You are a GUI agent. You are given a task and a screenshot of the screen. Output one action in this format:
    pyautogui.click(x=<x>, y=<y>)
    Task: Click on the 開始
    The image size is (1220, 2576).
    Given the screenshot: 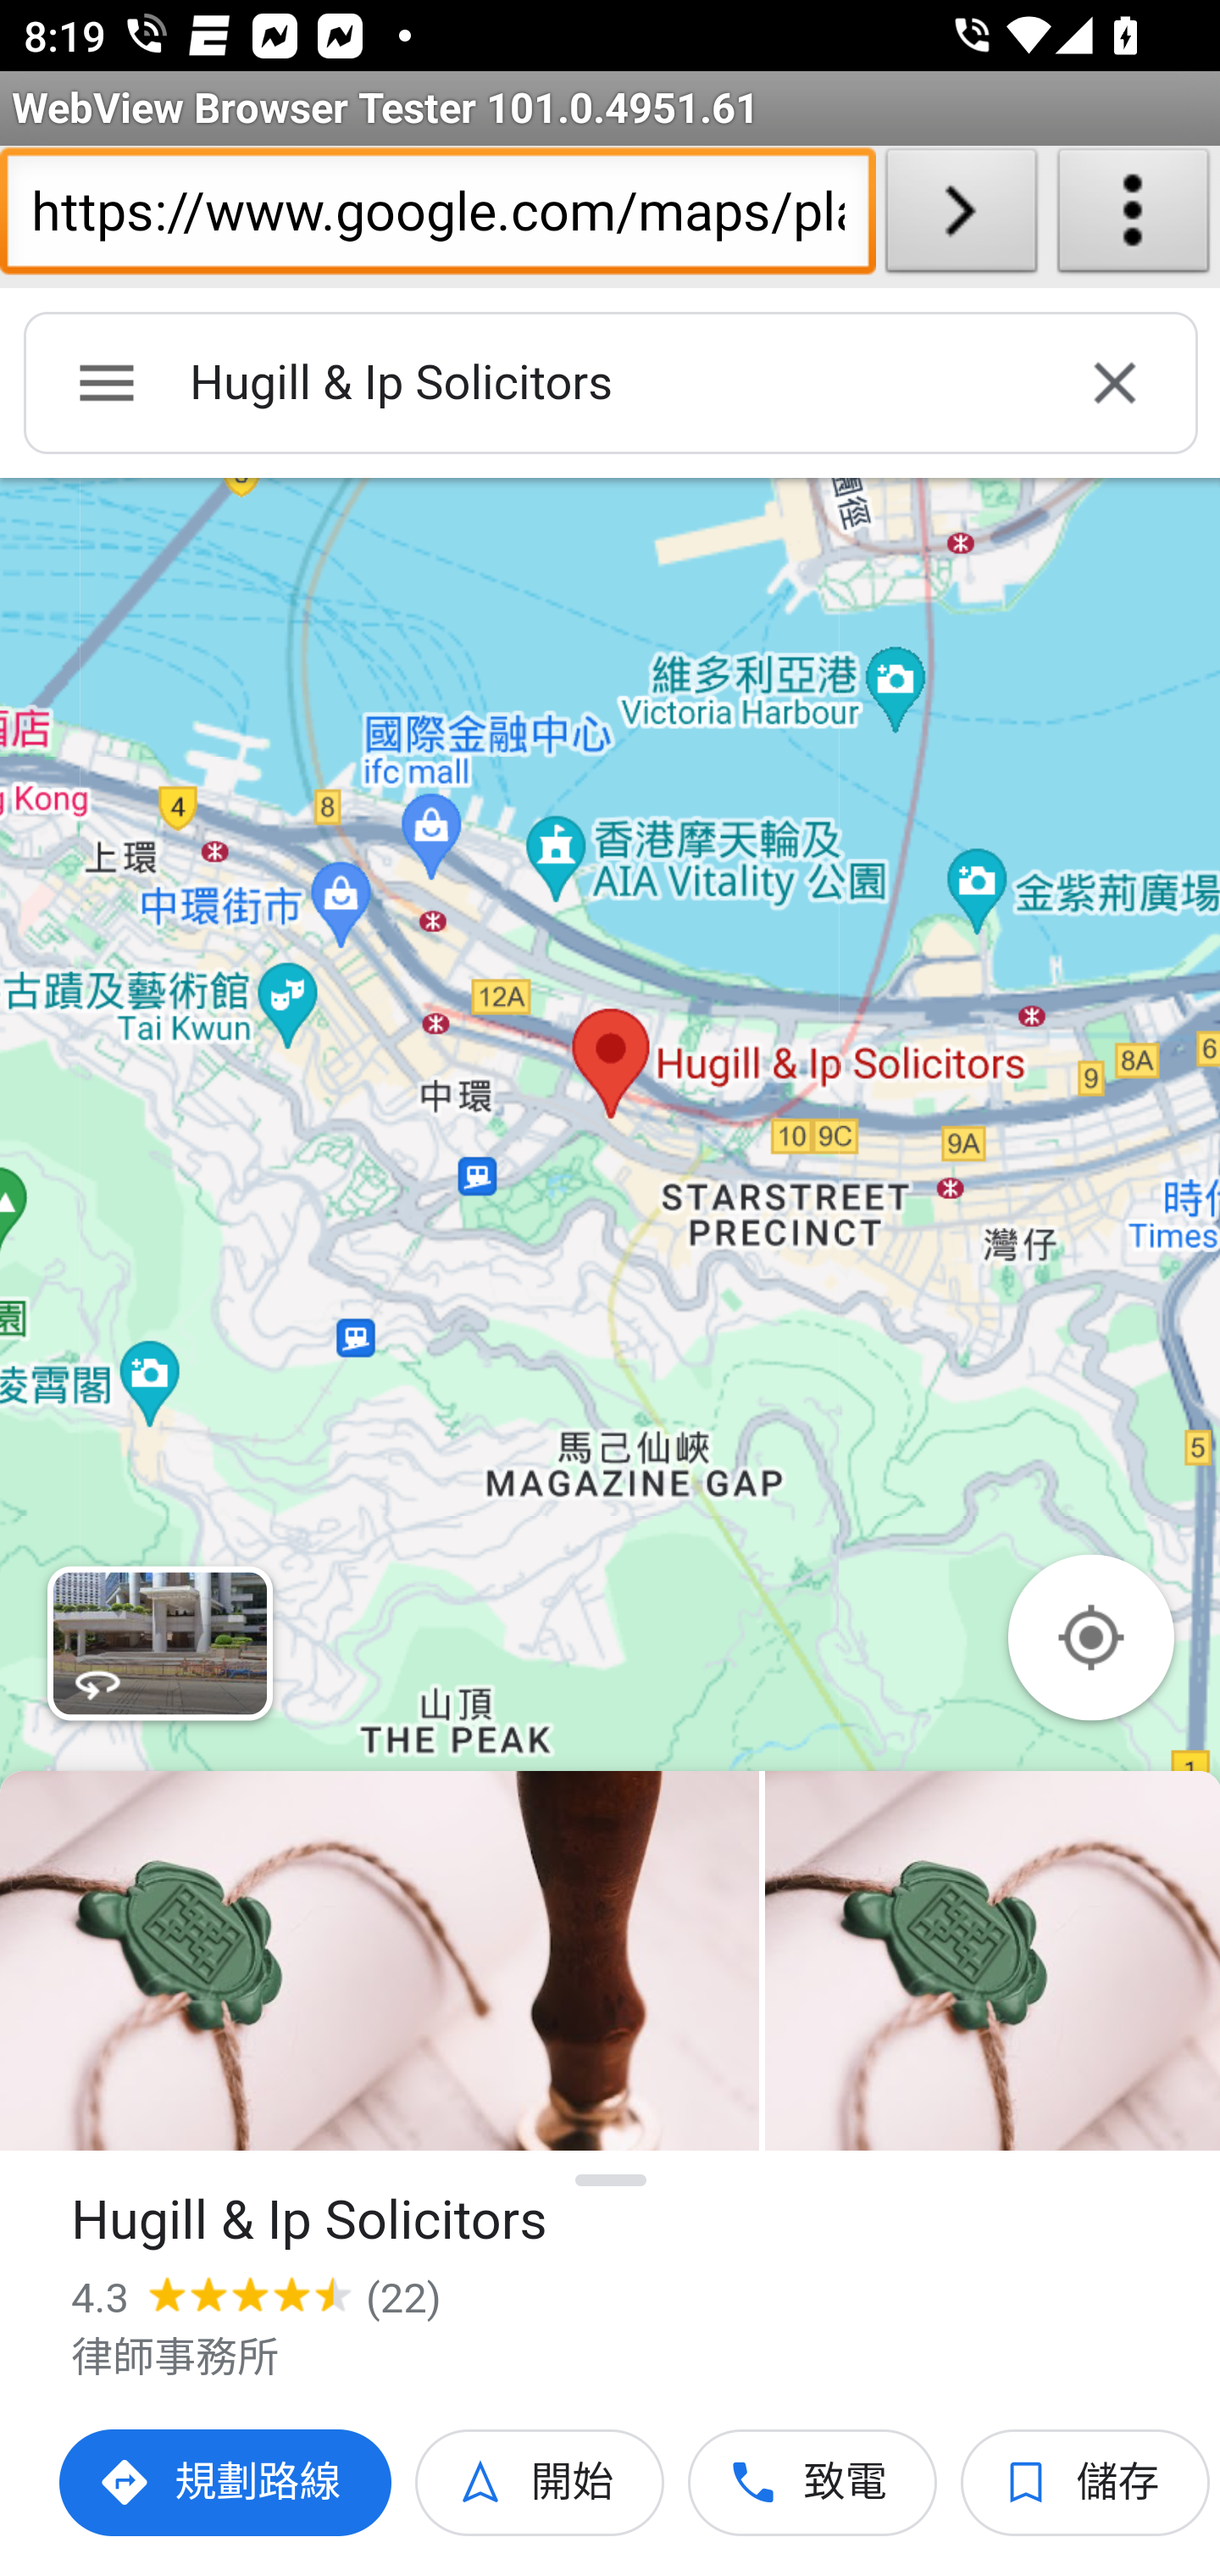 What is the action you would take?
    pyautogui.click(x=541, y=2483)
    